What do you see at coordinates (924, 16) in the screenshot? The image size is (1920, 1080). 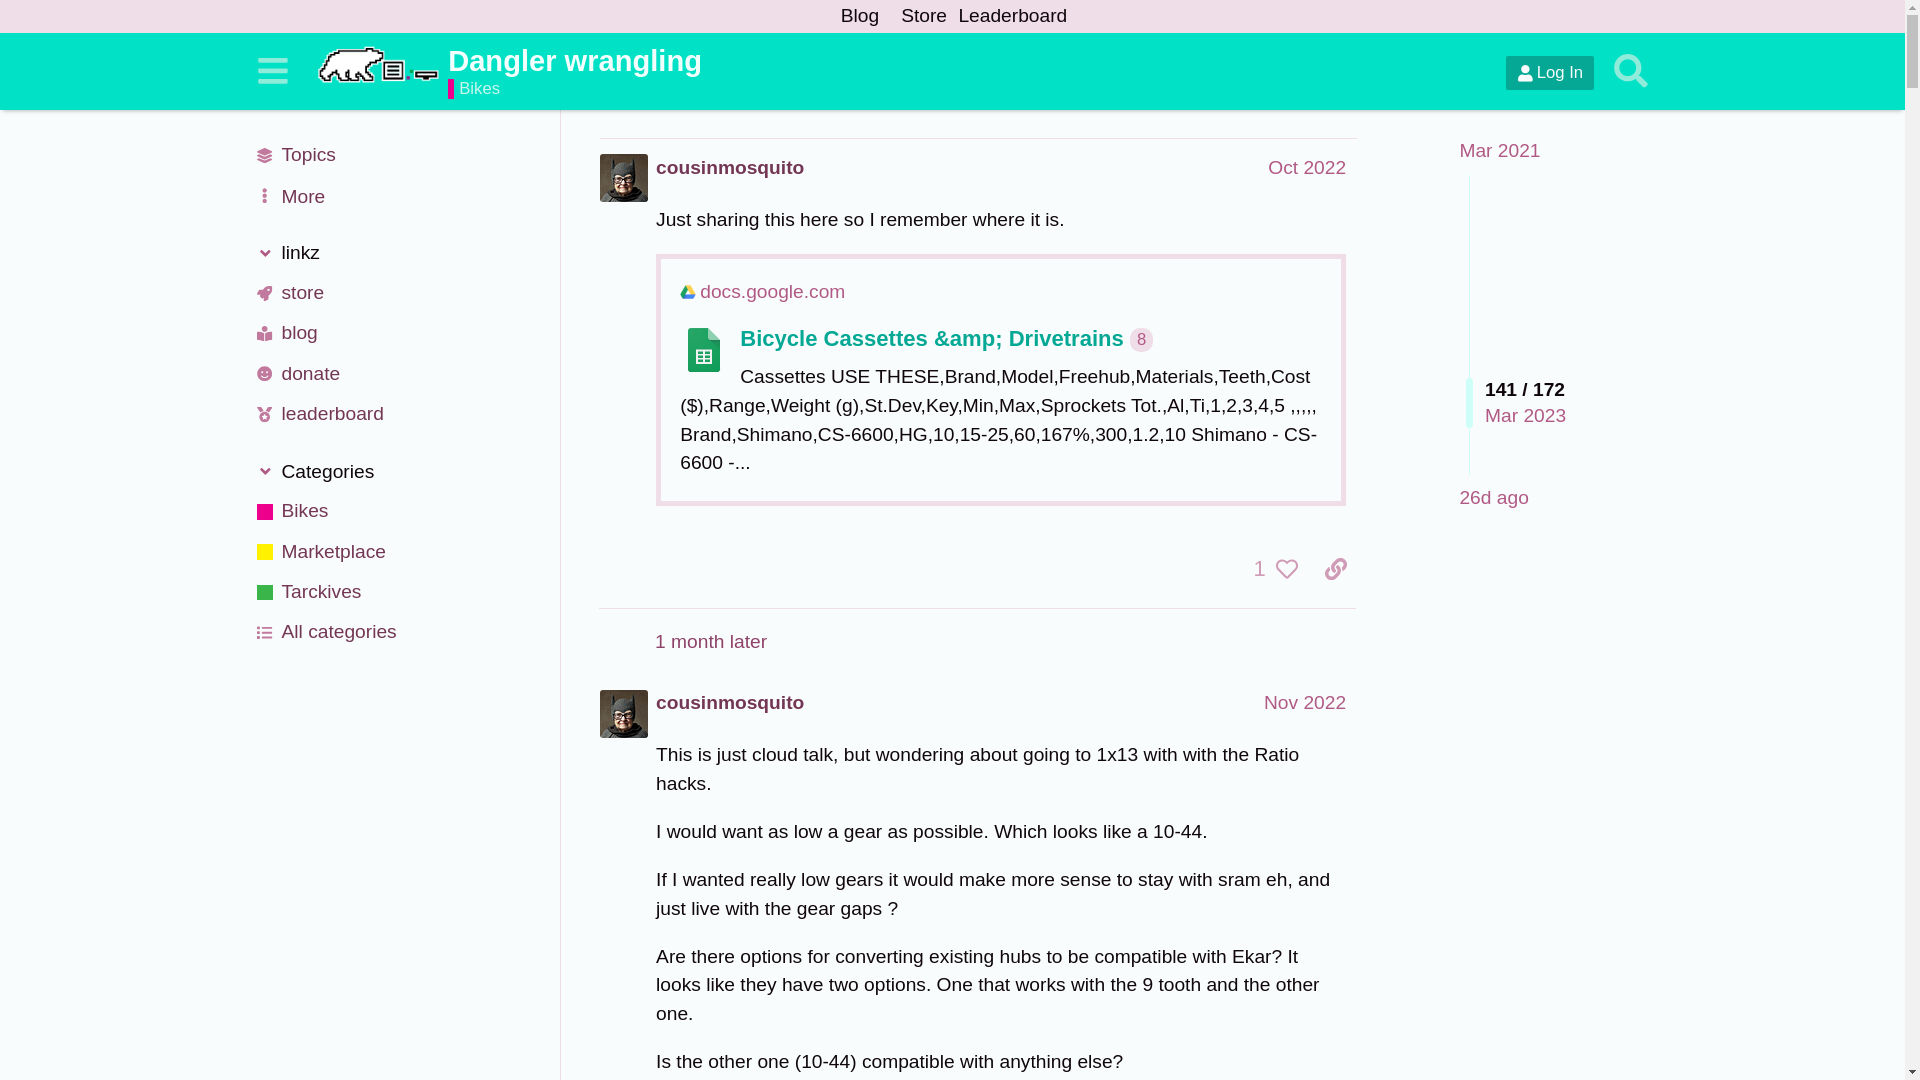 I see `Store` at bounding box center [924, 16].